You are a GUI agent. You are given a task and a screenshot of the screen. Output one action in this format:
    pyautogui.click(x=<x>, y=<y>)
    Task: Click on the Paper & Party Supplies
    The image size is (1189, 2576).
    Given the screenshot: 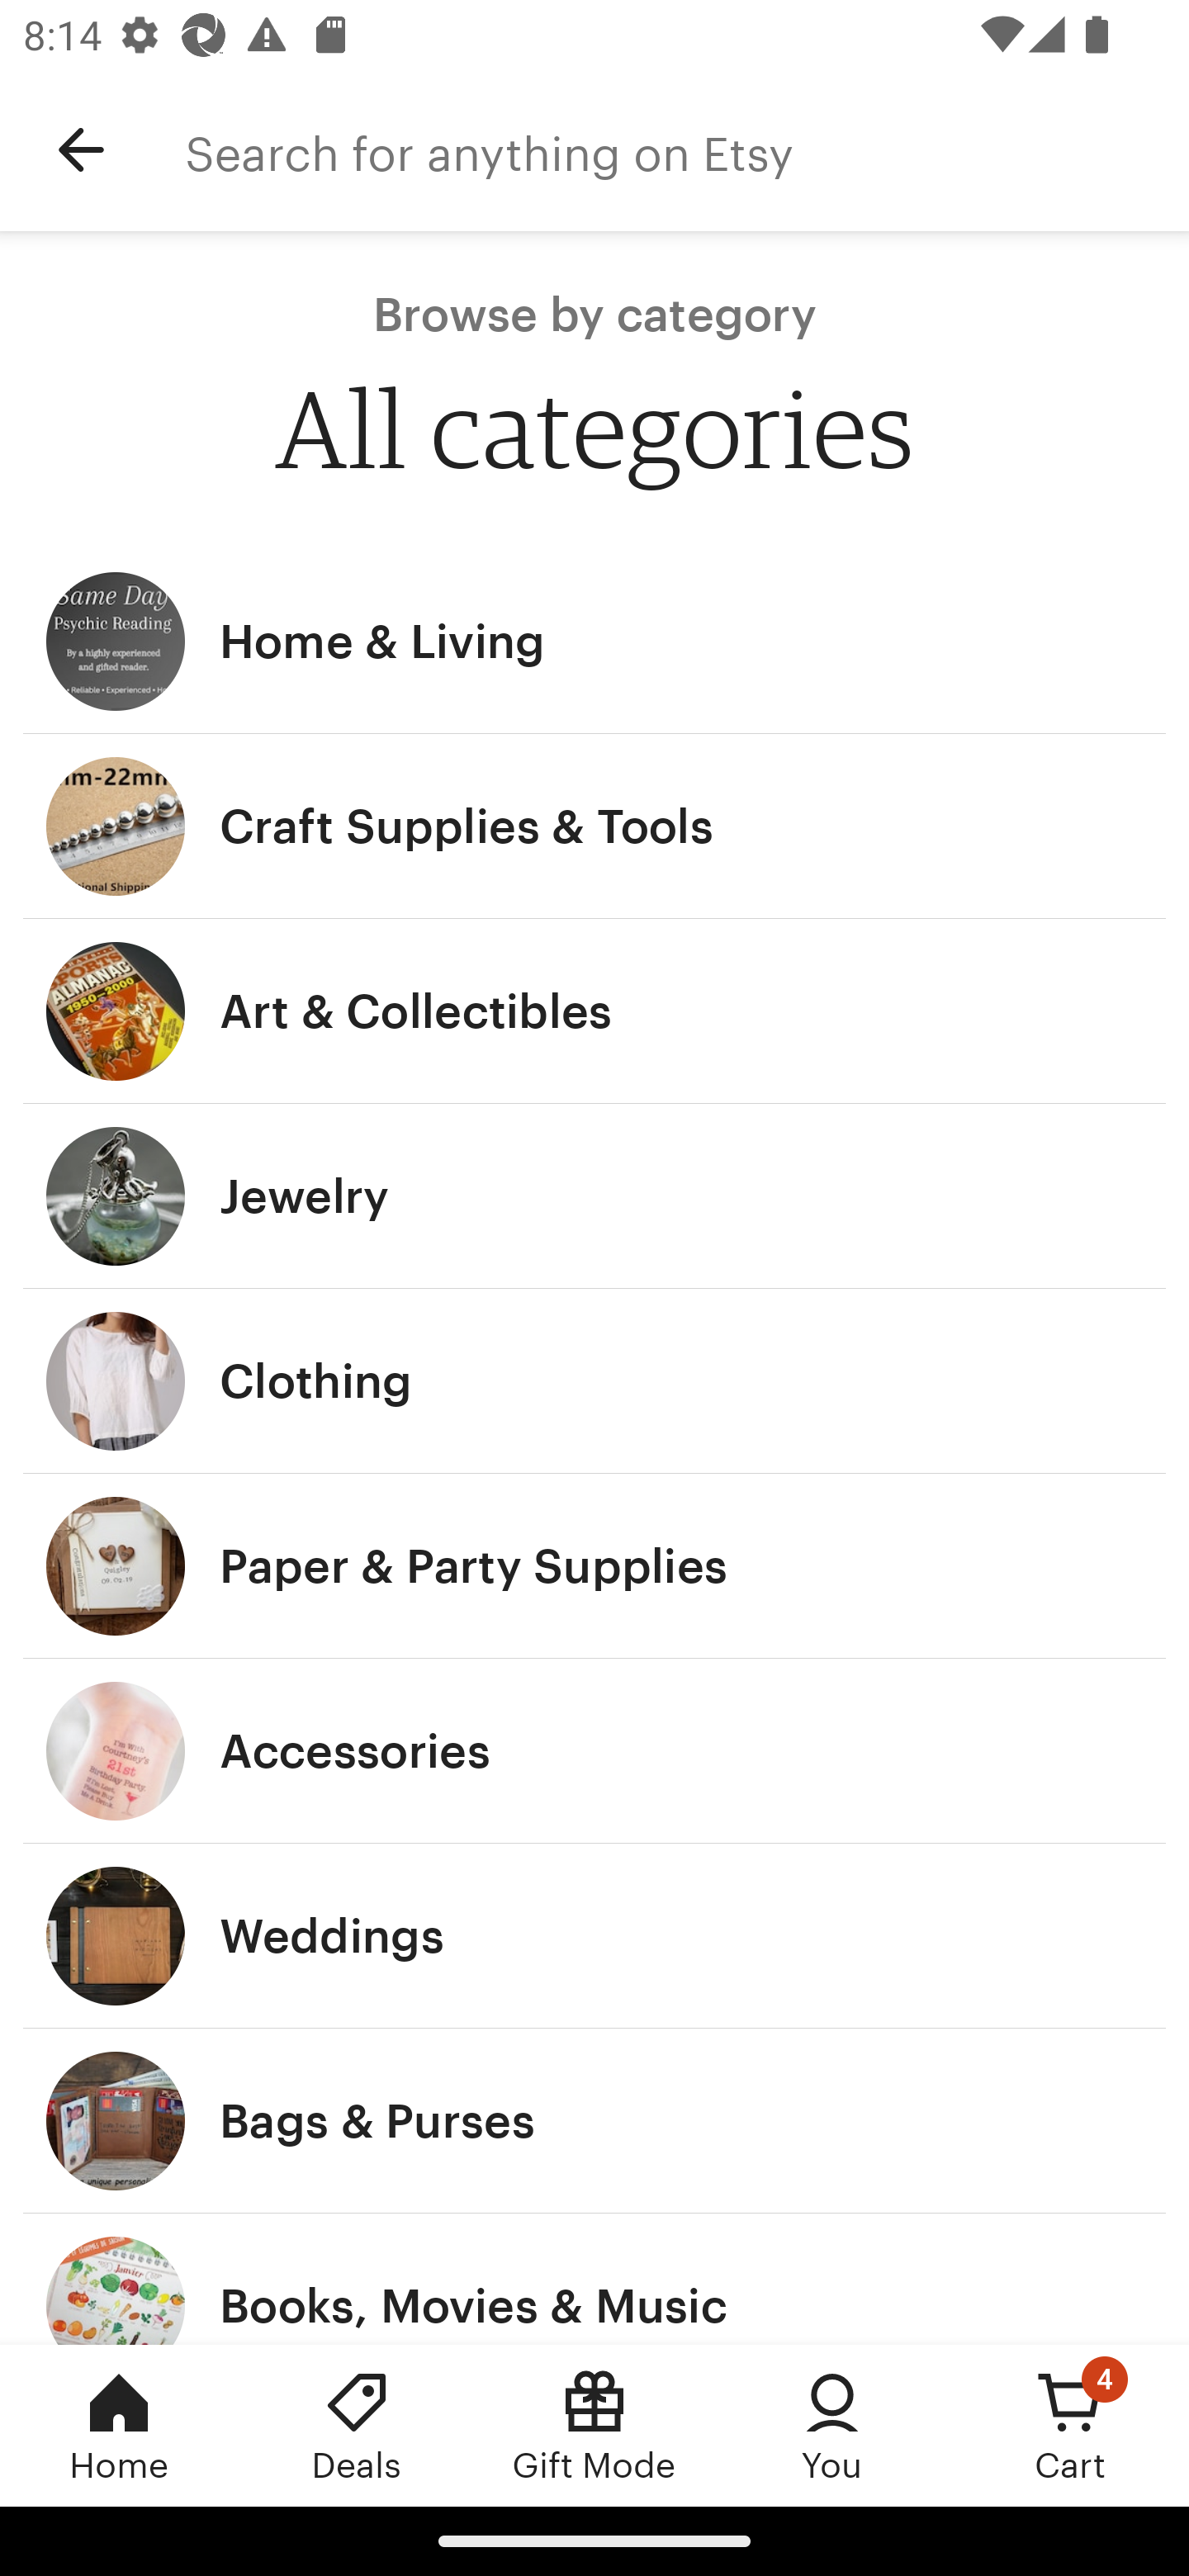 What is the action you would take?
    pyautogui.click(x=594, y=1565)
    